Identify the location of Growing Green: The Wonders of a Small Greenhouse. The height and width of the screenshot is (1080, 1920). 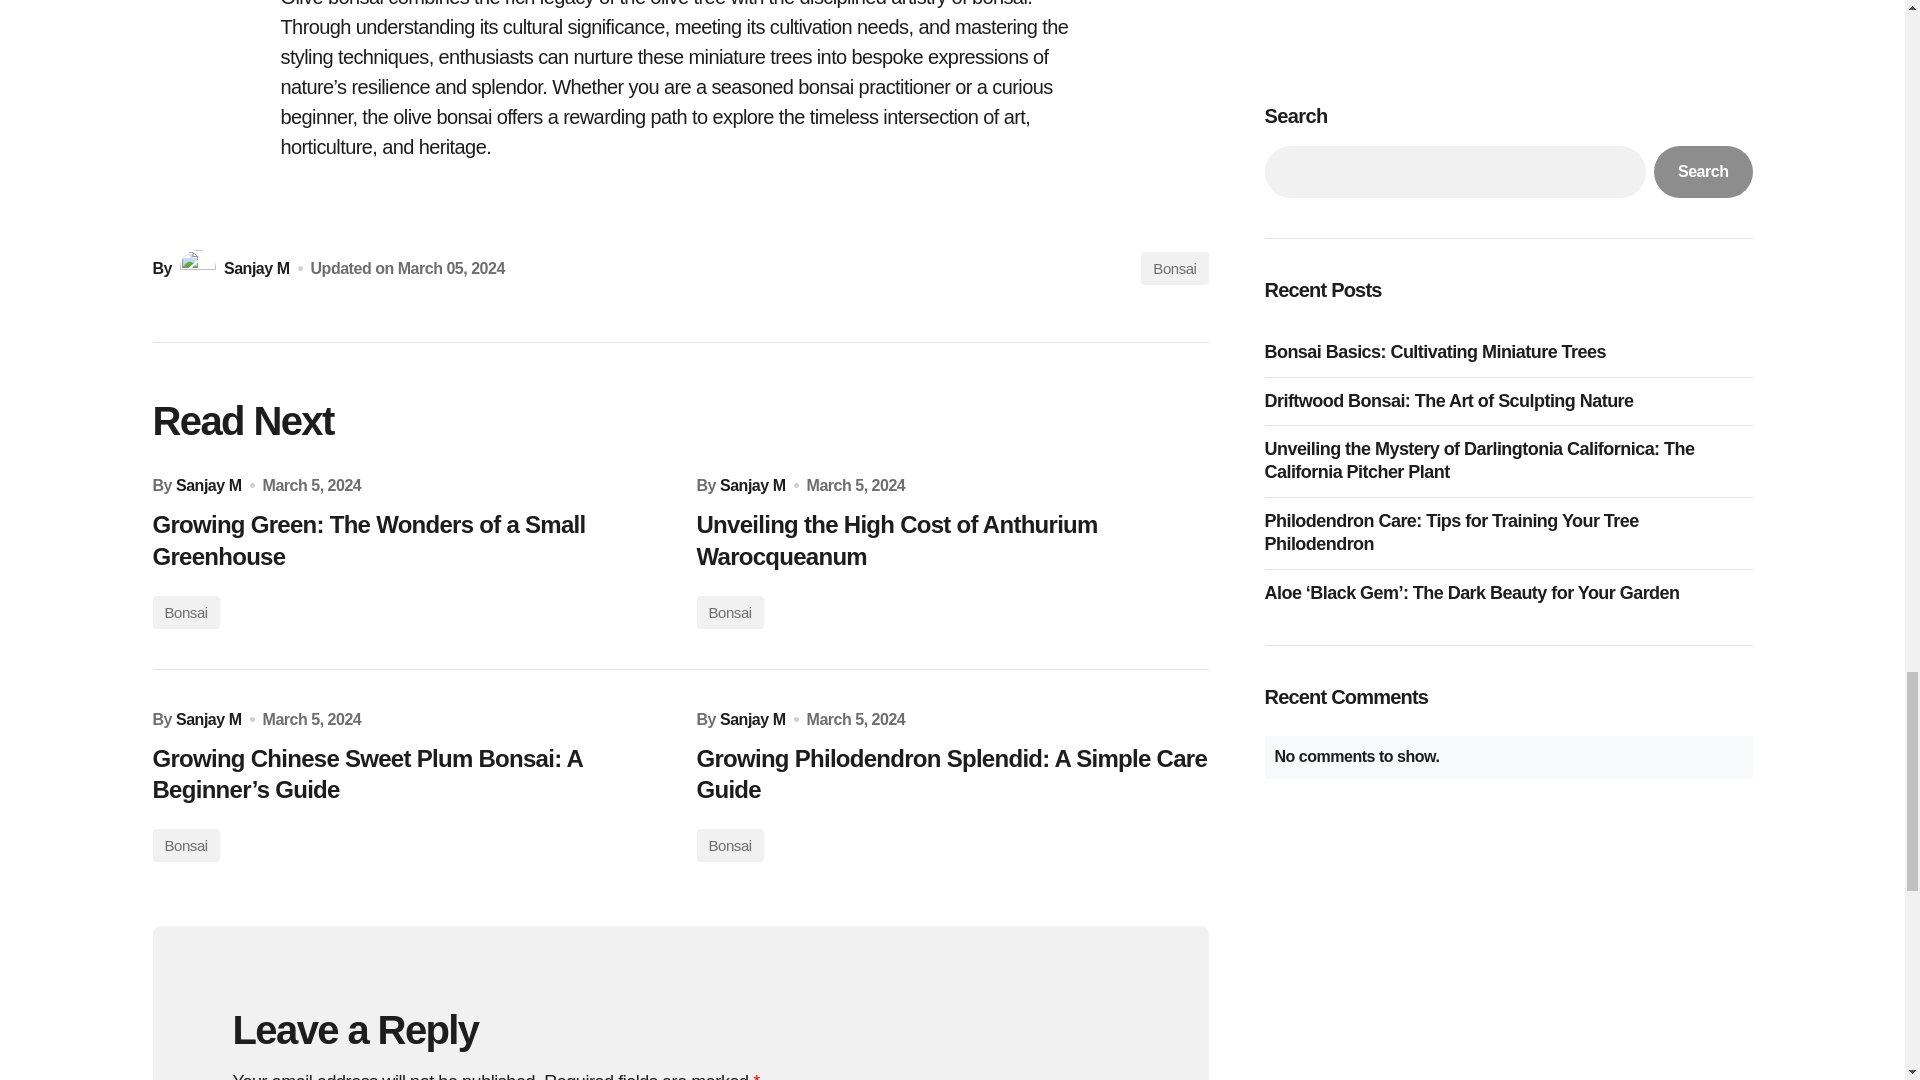
(408, 540).